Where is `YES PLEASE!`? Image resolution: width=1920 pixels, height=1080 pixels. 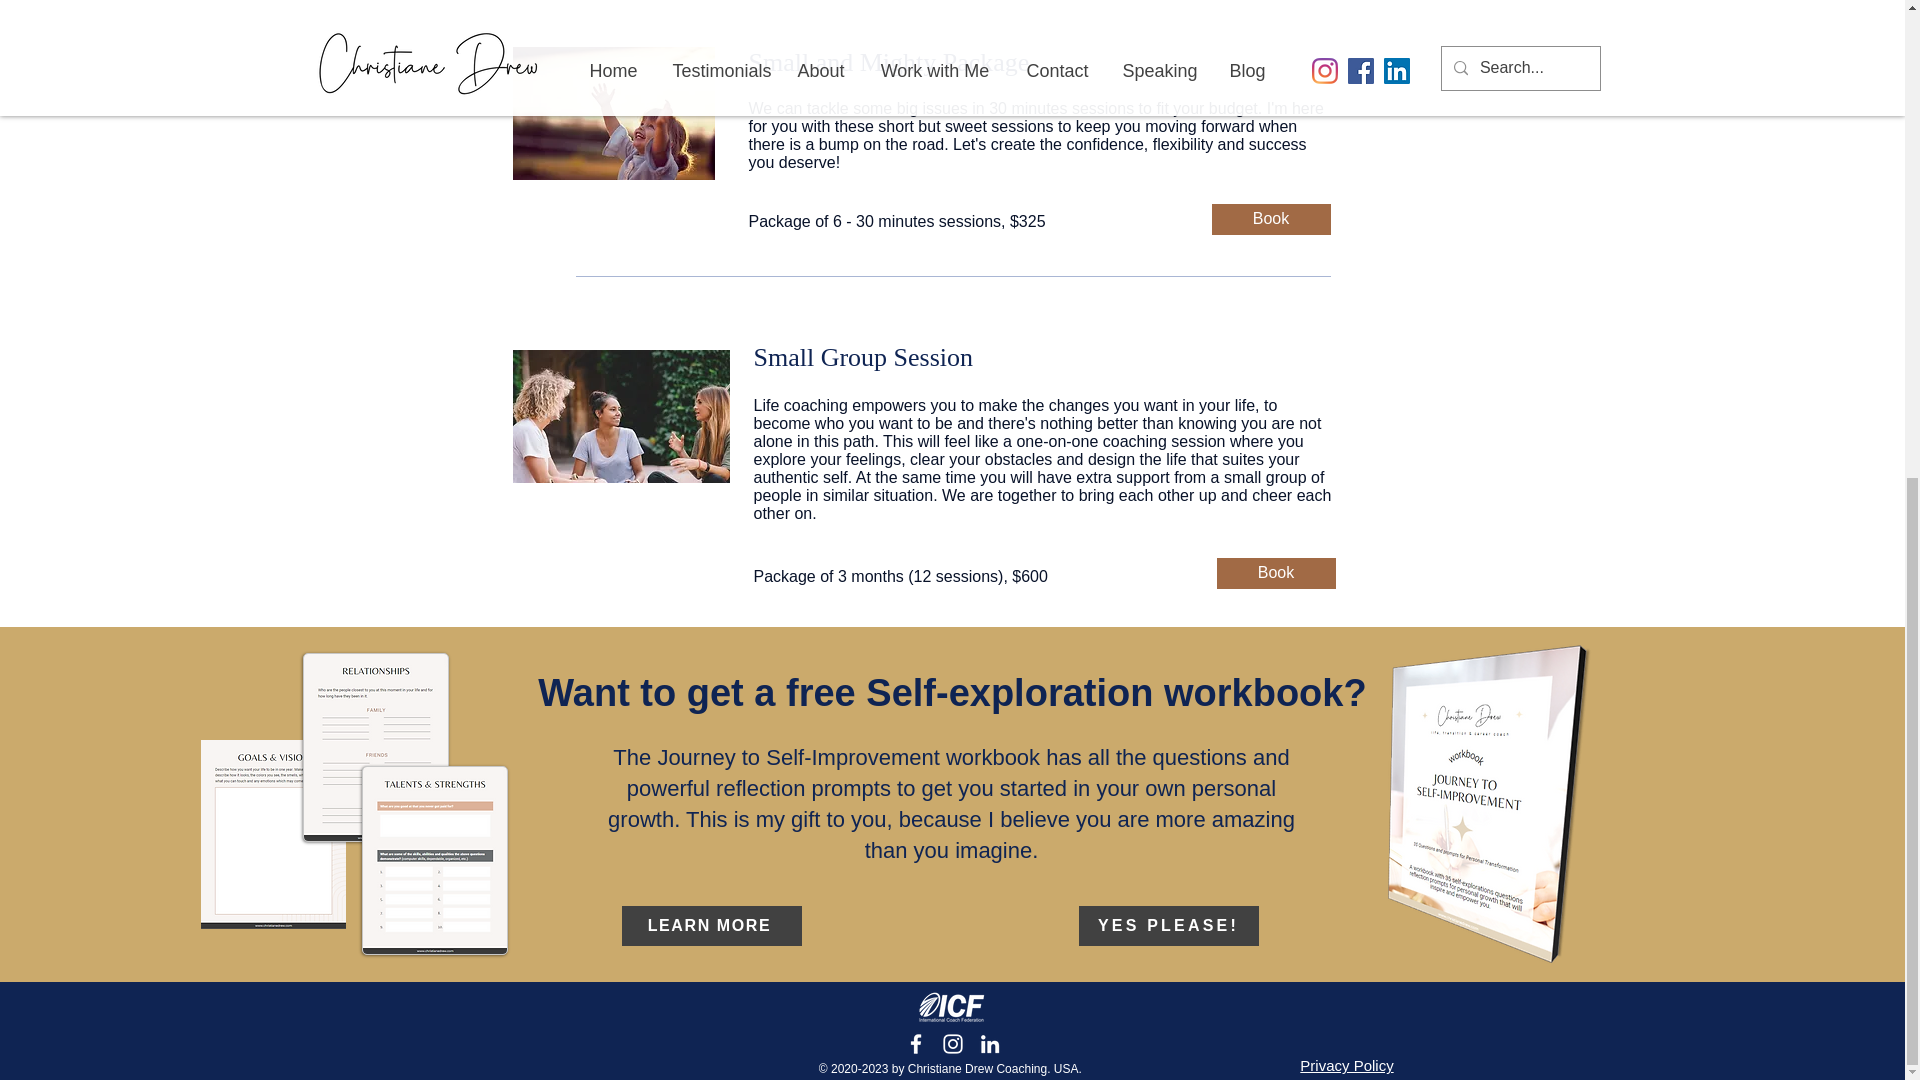 YES PLEASE! is located at coordinates (1167, 926).